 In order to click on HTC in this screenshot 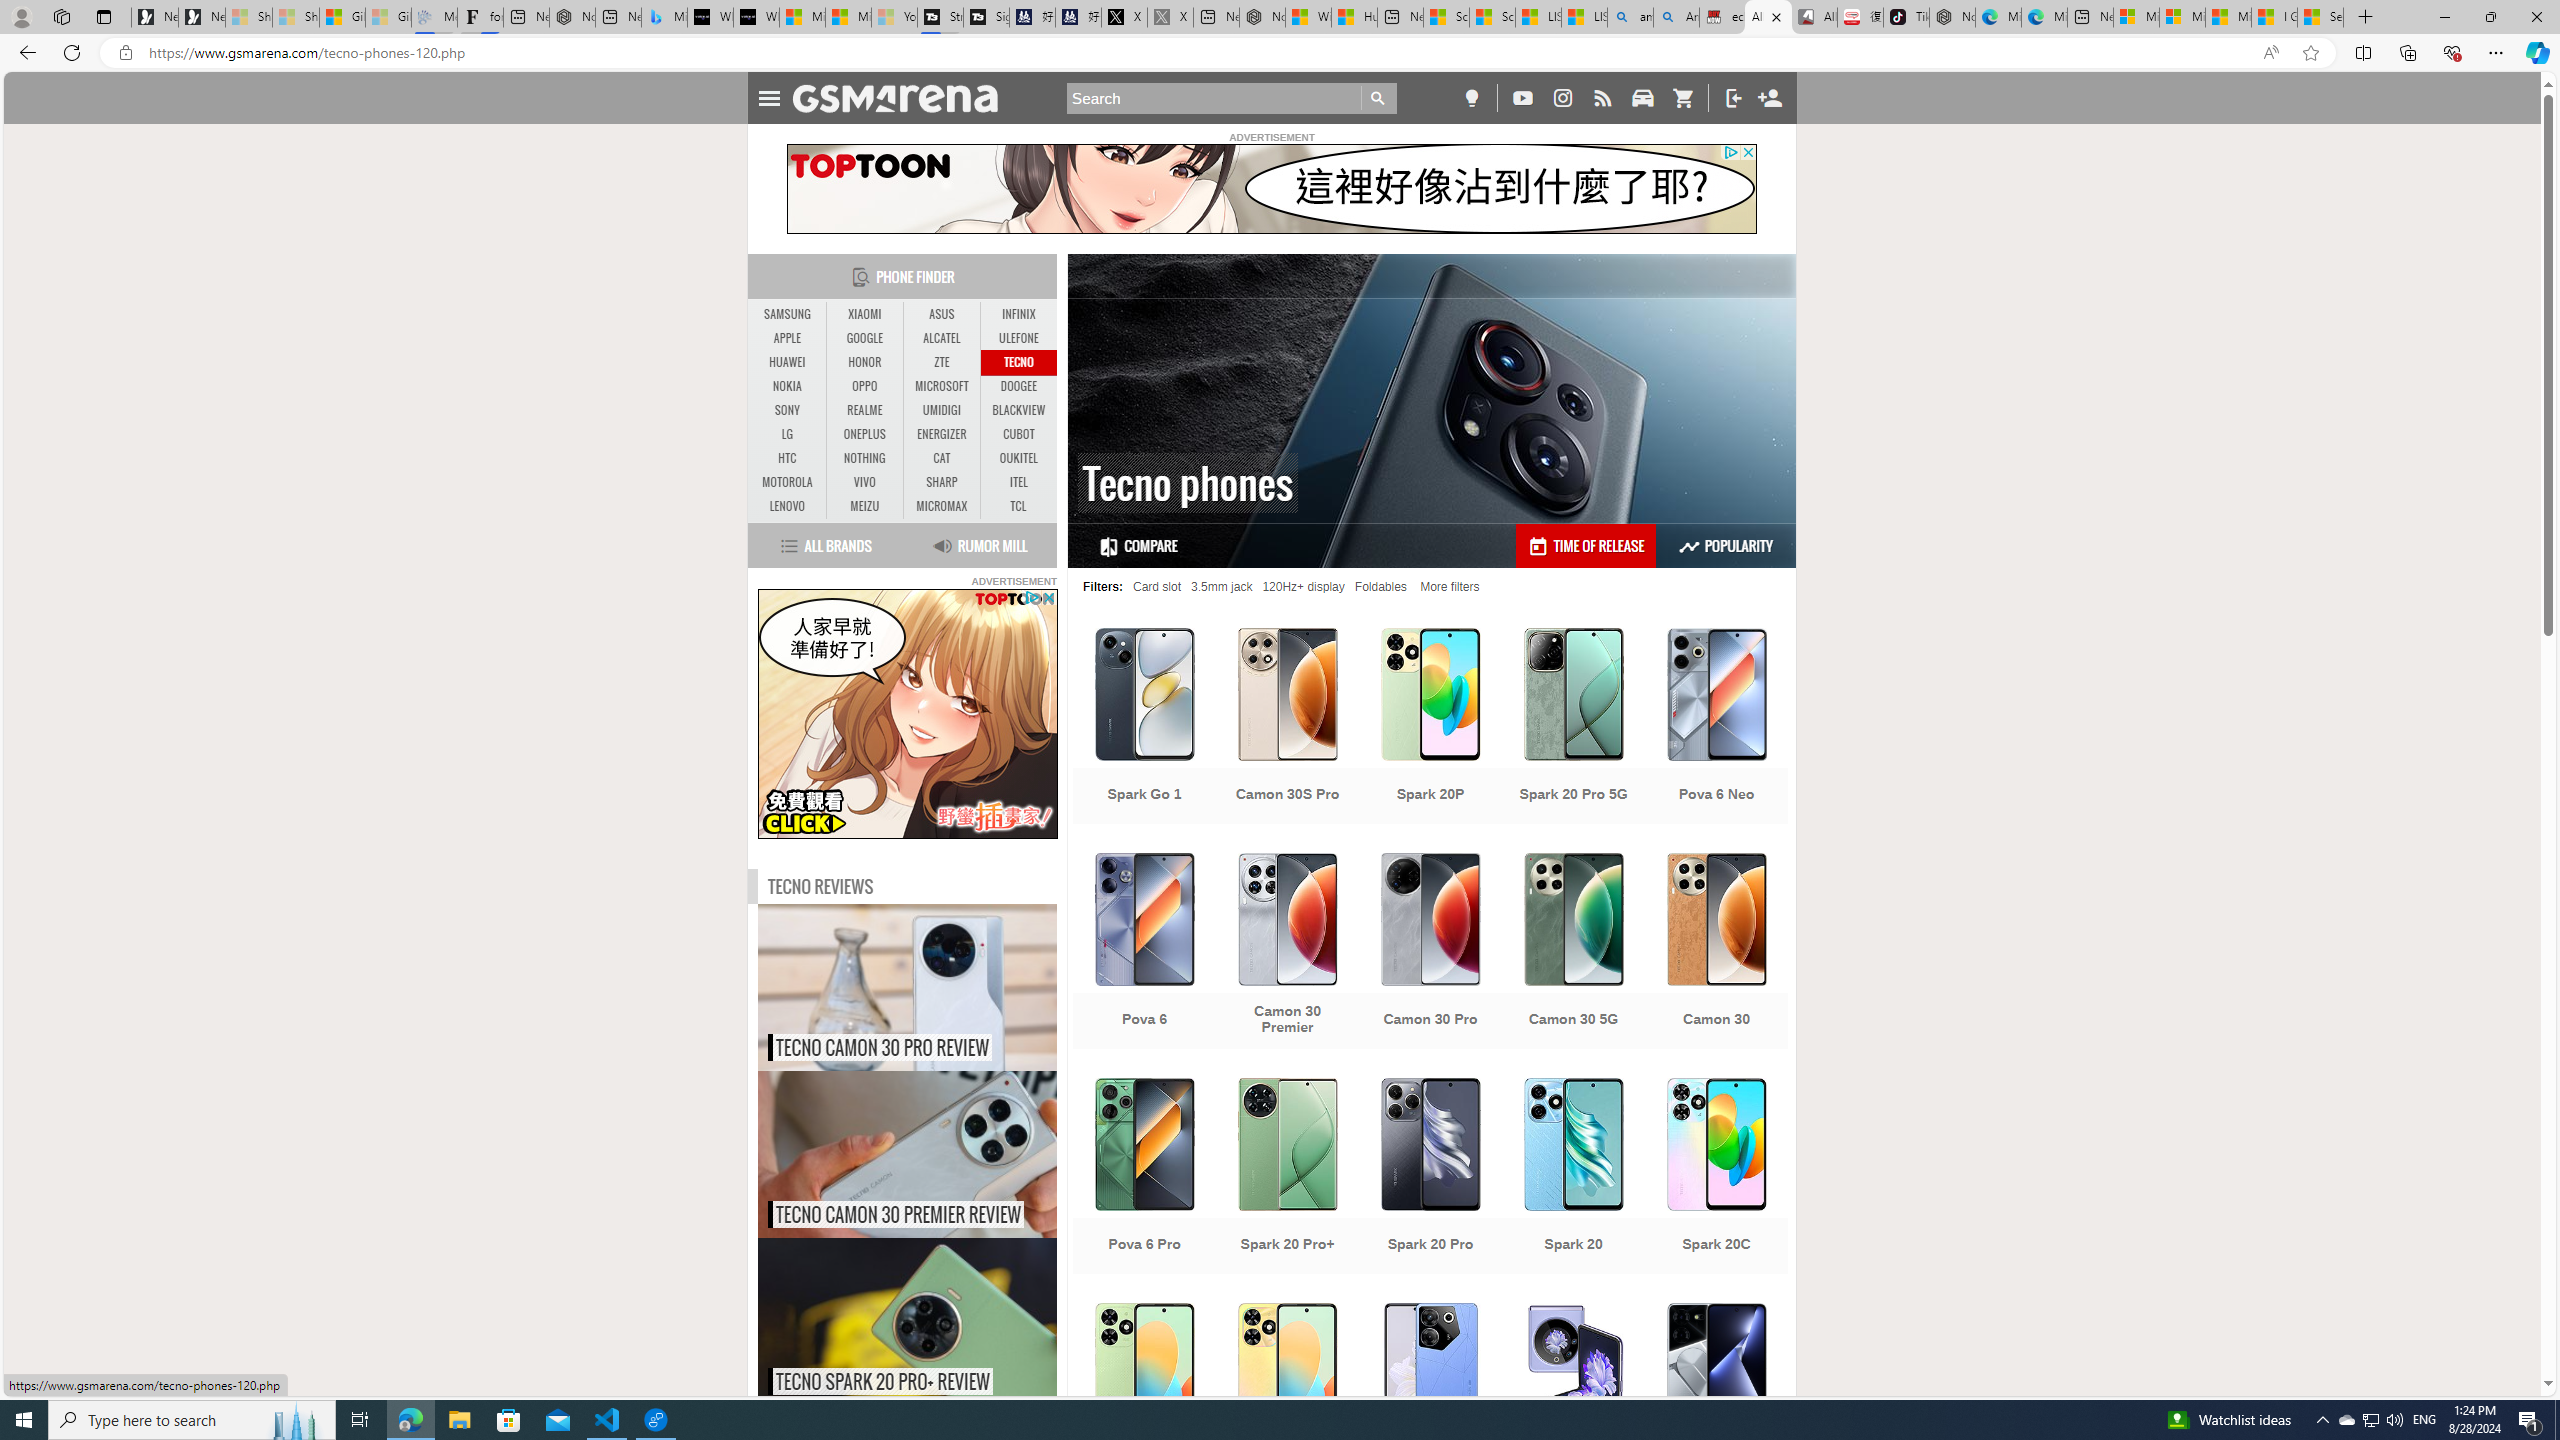, I will do `click(788, 458)`.